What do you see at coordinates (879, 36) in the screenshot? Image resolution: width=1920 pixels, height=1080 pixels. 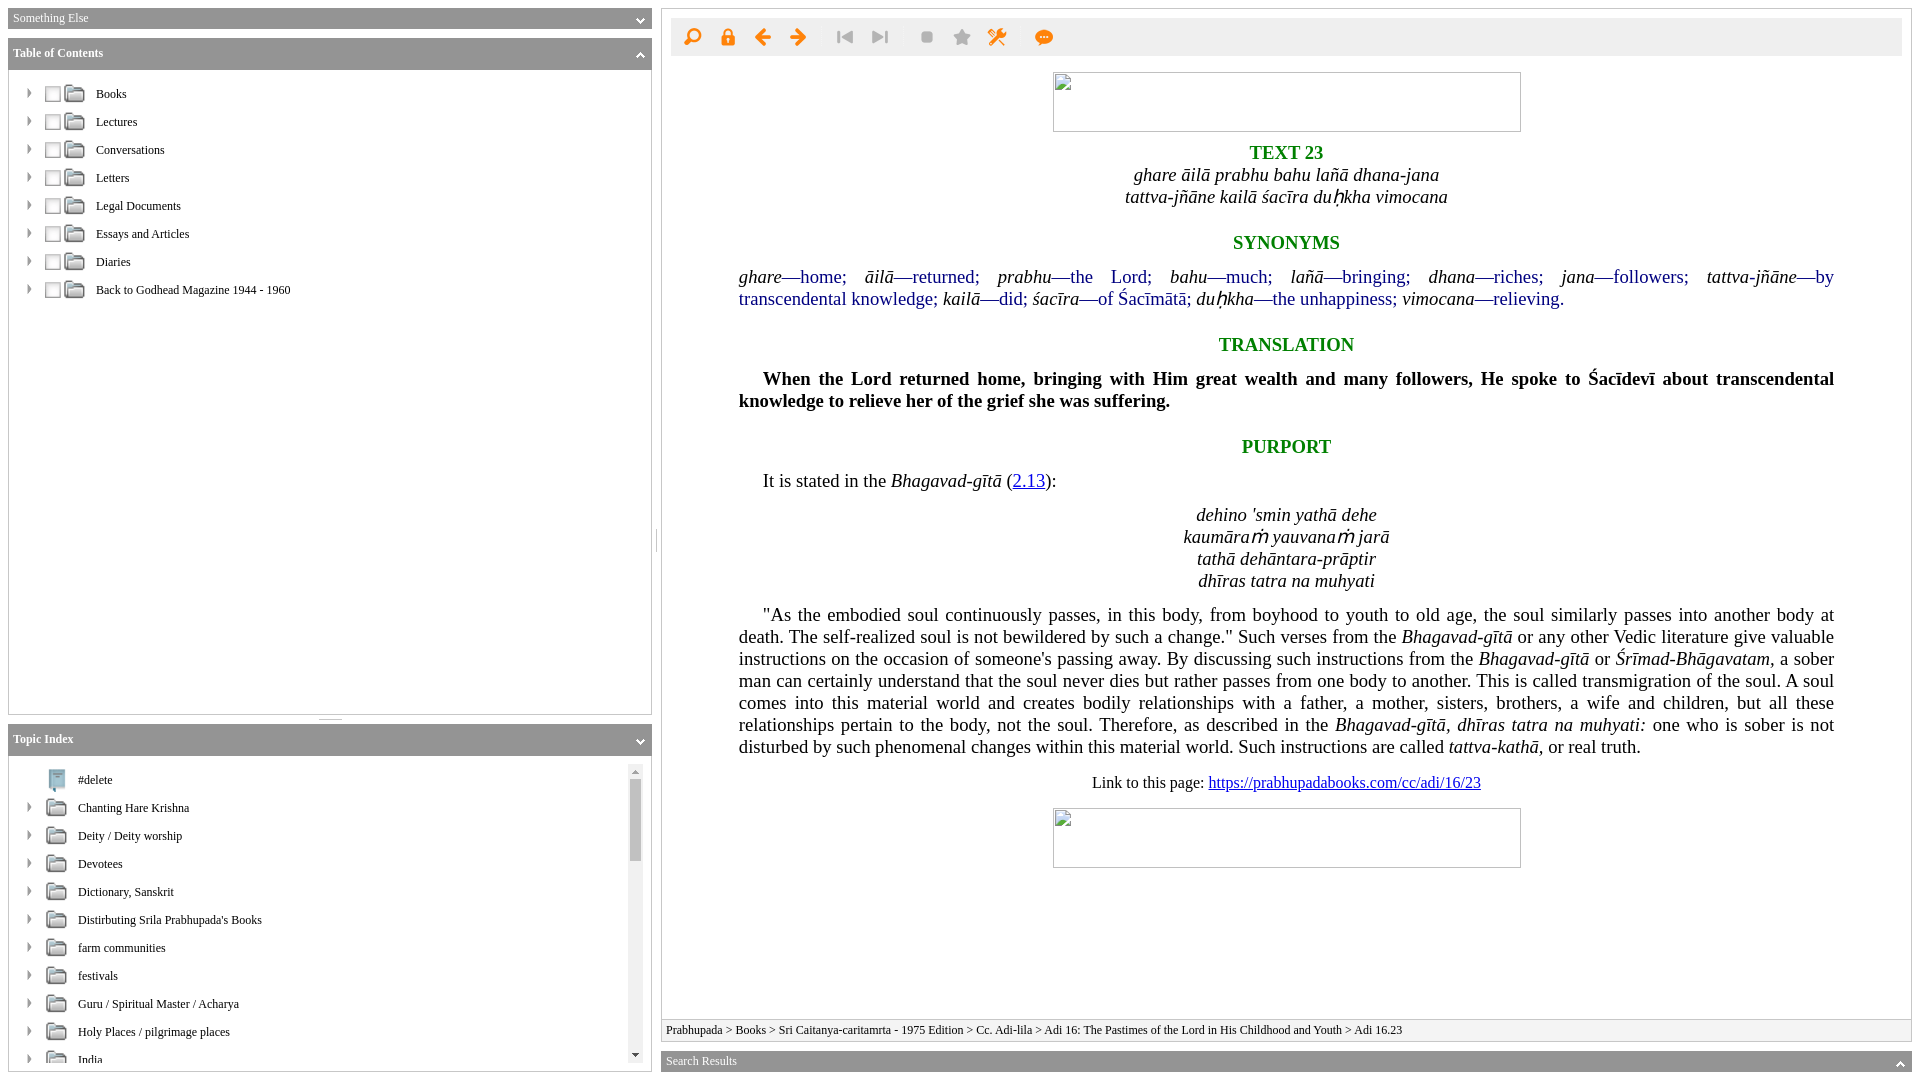 I see `Next Search Hit` at bounding box center [879, 36].